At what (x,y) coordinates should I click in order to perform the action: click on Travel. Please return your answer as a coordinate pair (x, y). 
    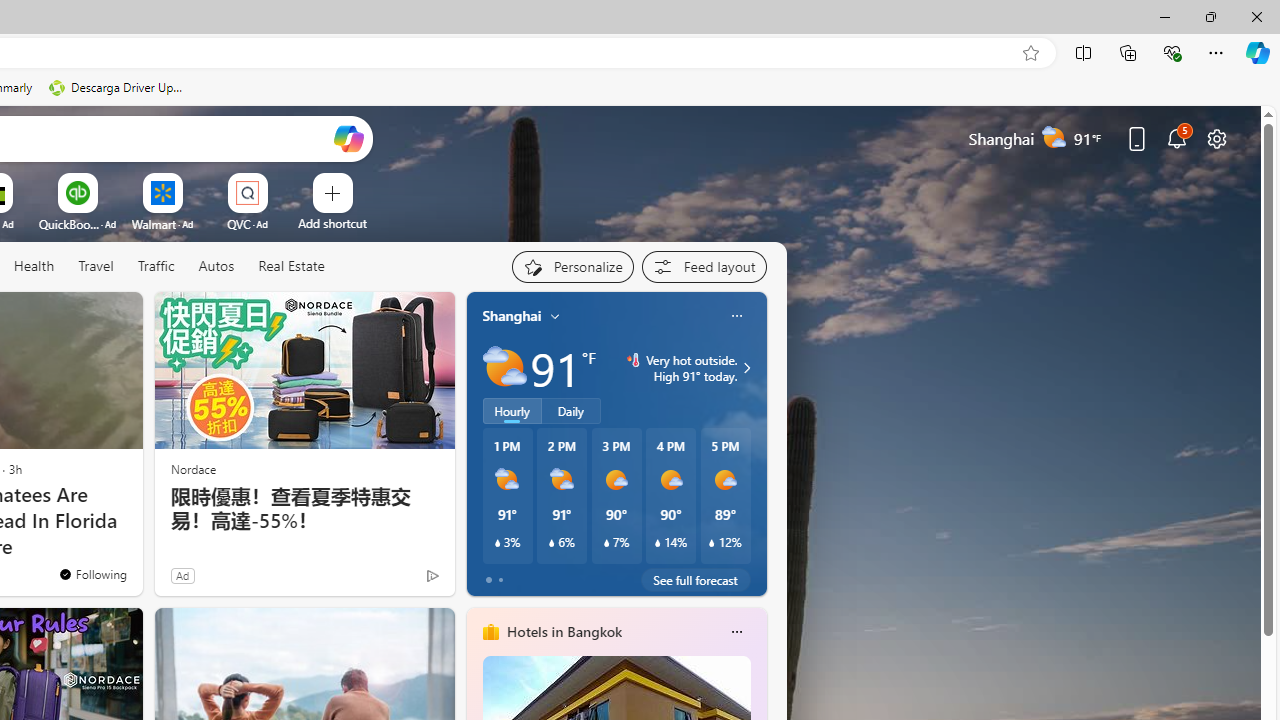
    Looking at the image, I should click on (96, 267).